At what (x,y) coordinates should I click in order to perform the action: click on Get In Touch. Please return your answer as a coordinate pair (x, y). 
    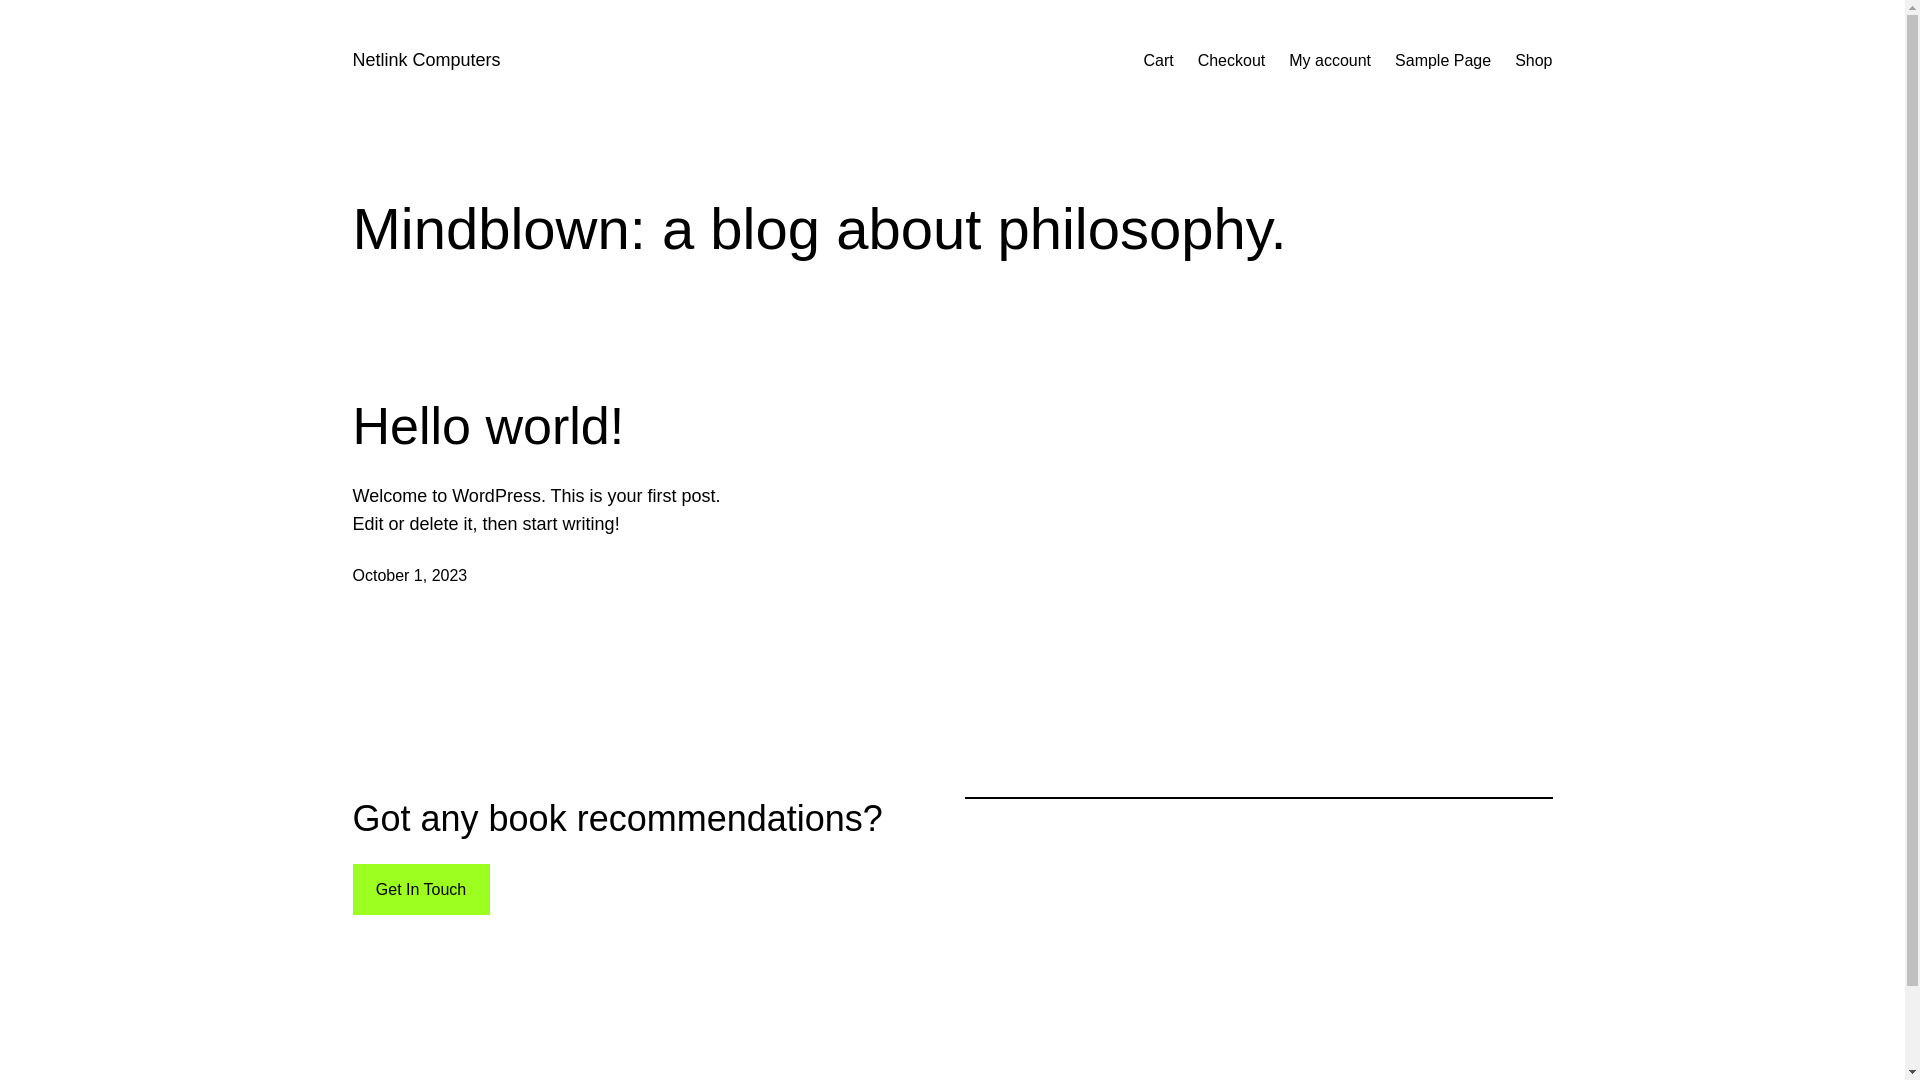
    Looking at the image, I should click on (420, 890).